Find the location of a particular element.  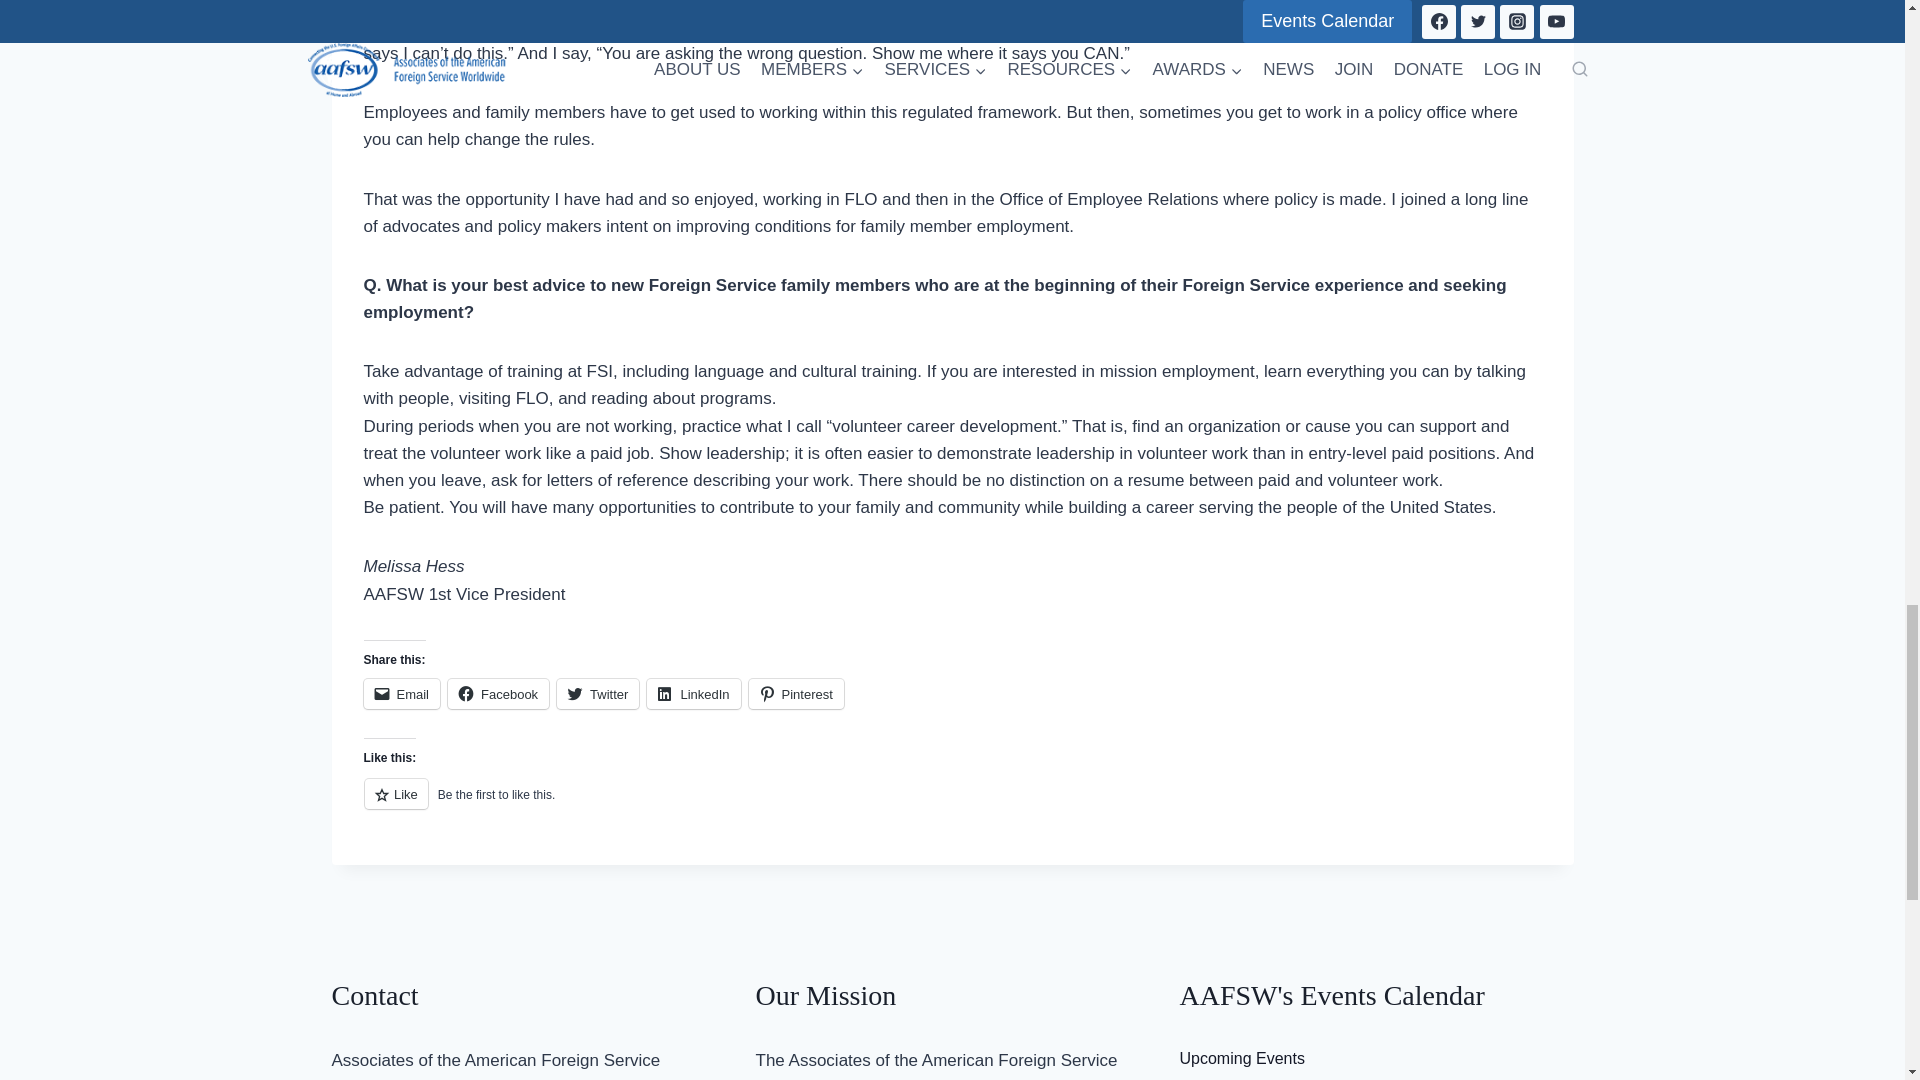

Click to email a link to a friend is located at coordinates (402, 694).